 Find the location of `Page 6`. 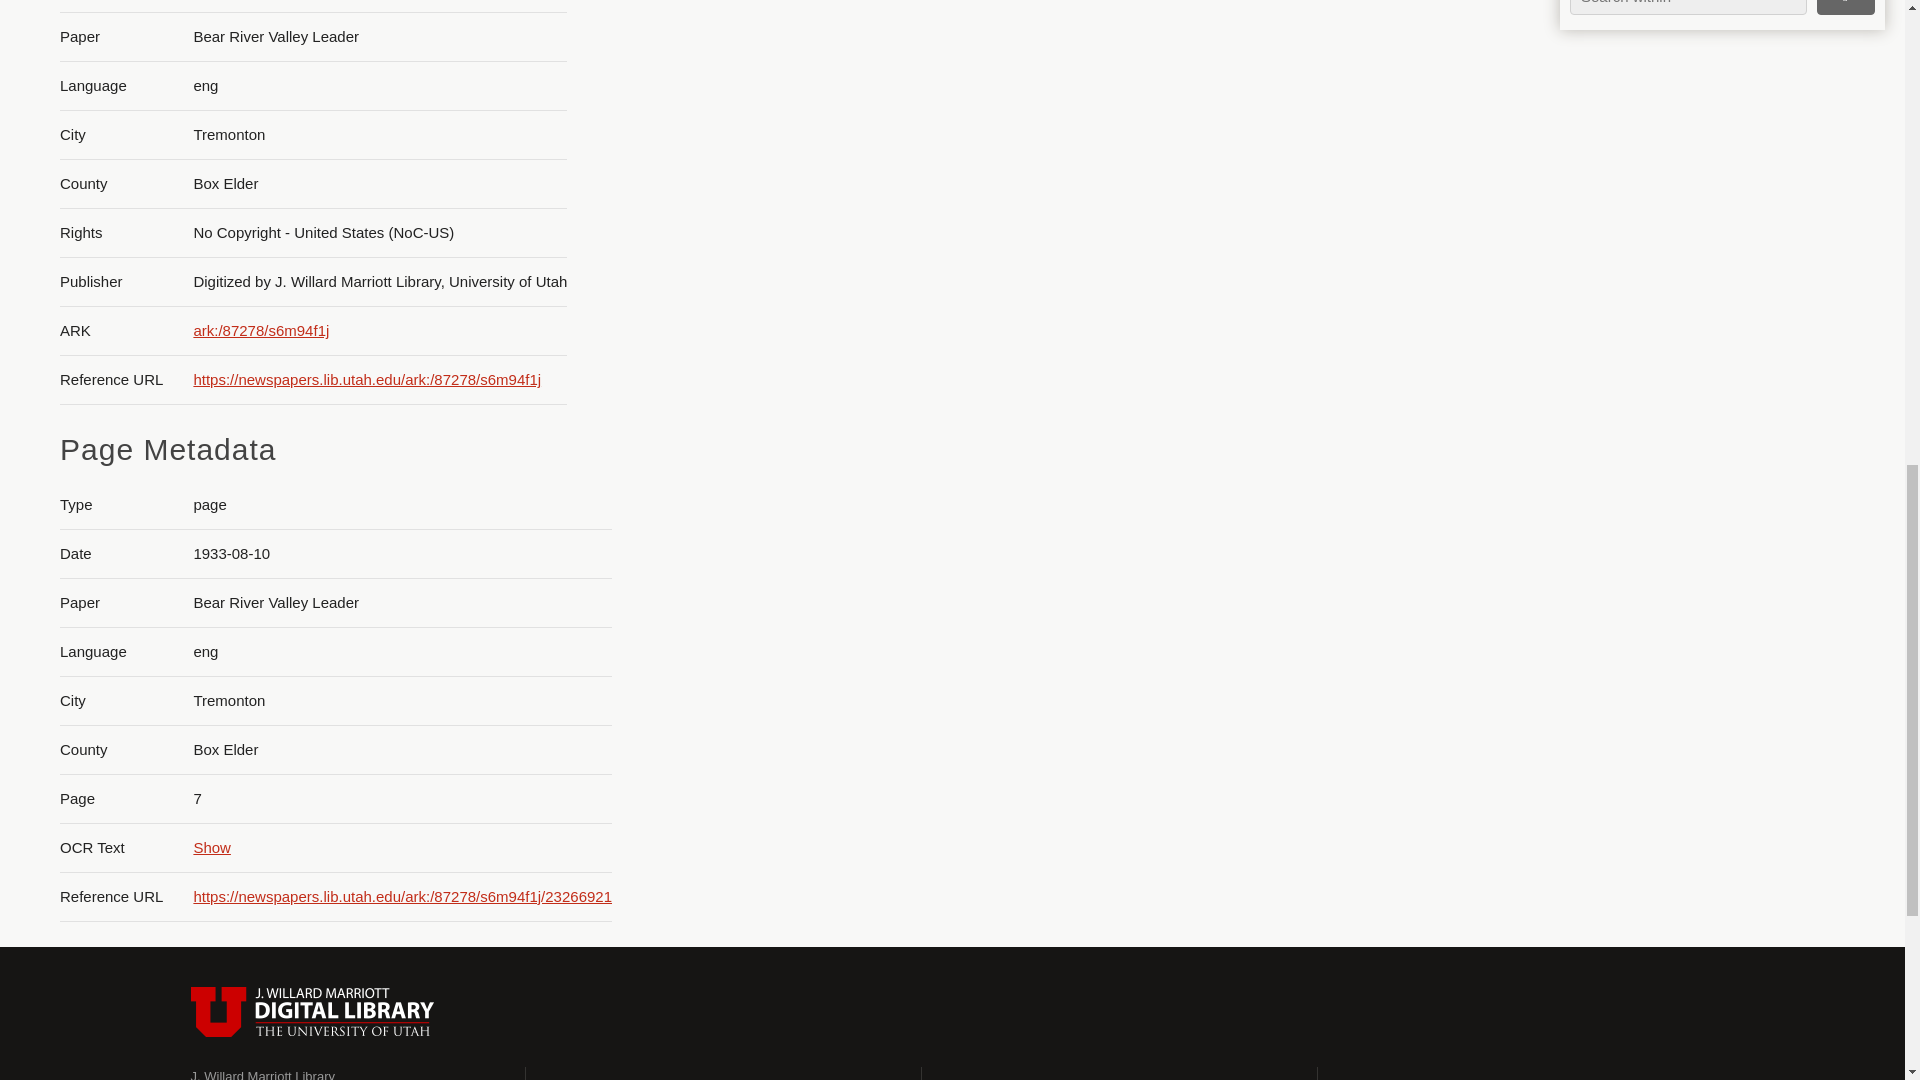

Page 6 is located at coordinates (1714, 58).